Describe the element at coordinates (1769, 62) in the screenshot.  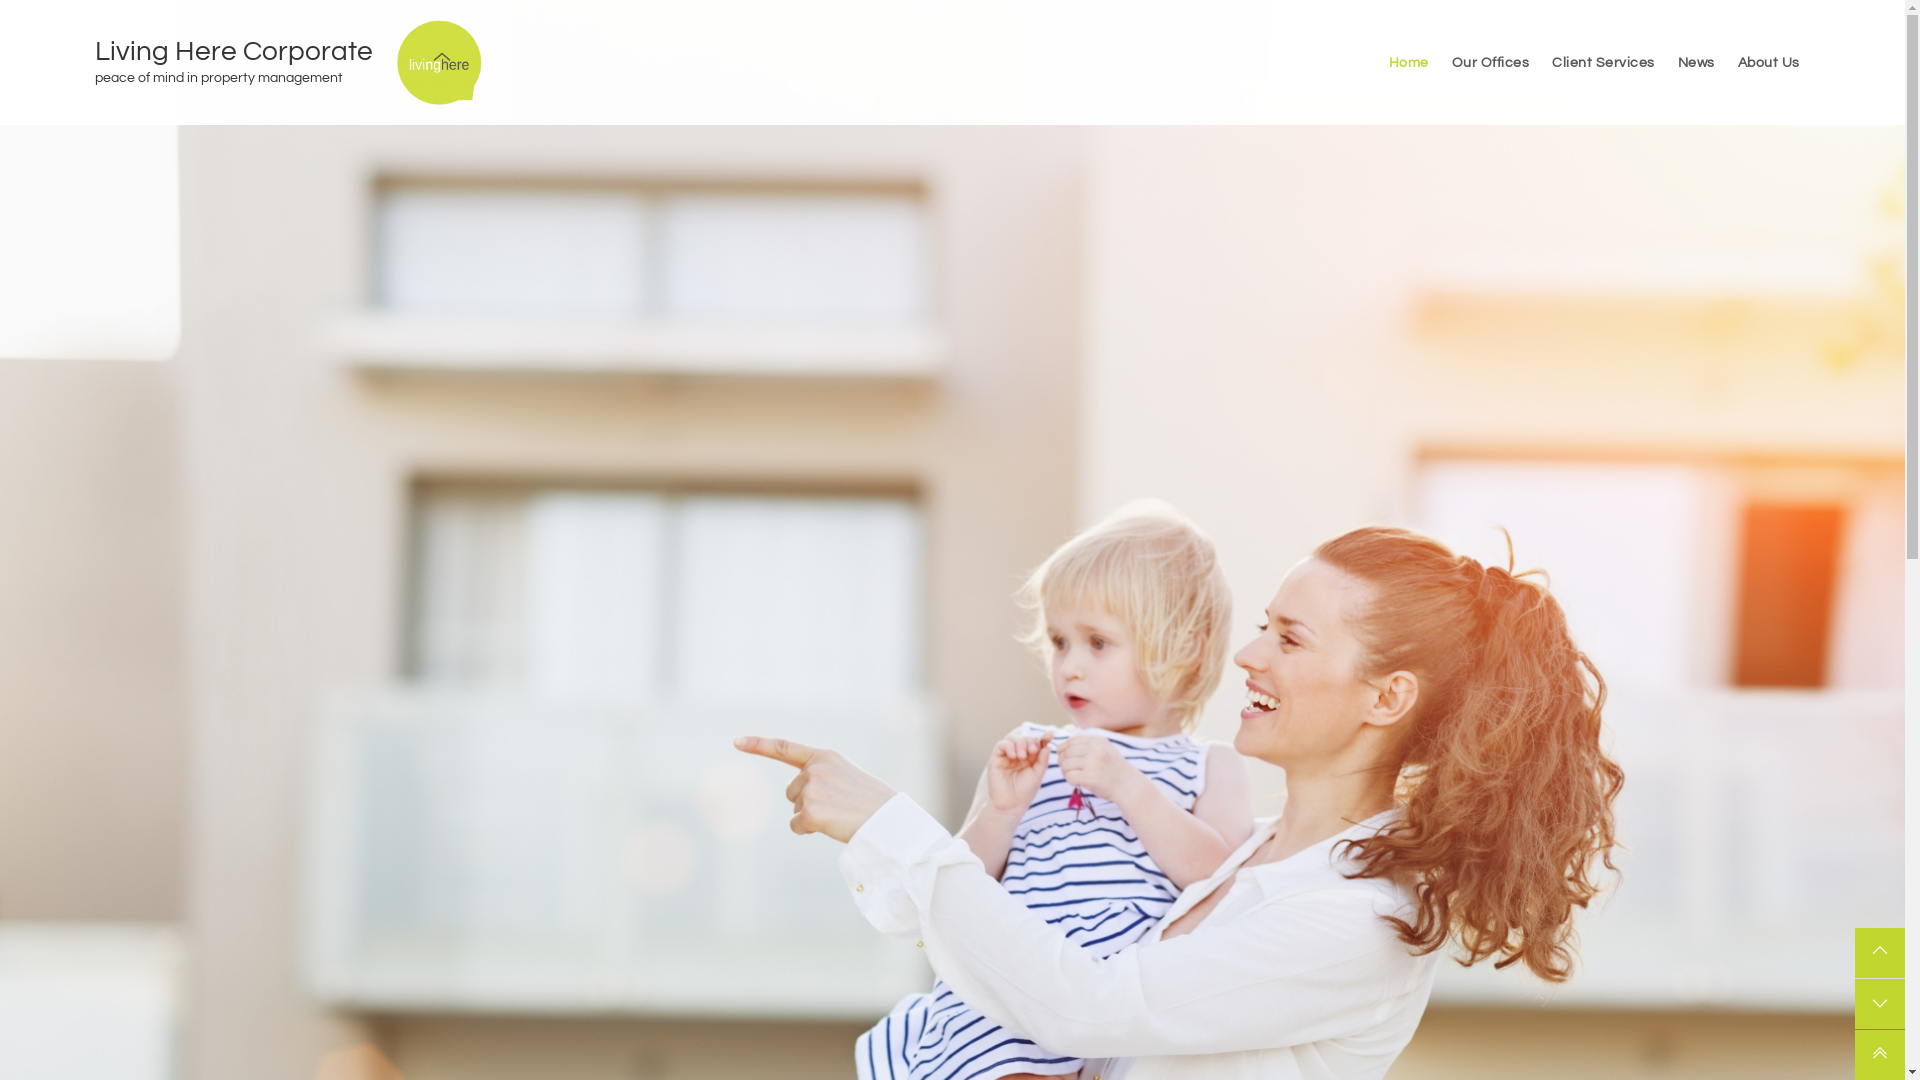
I see `About Us` at that location.